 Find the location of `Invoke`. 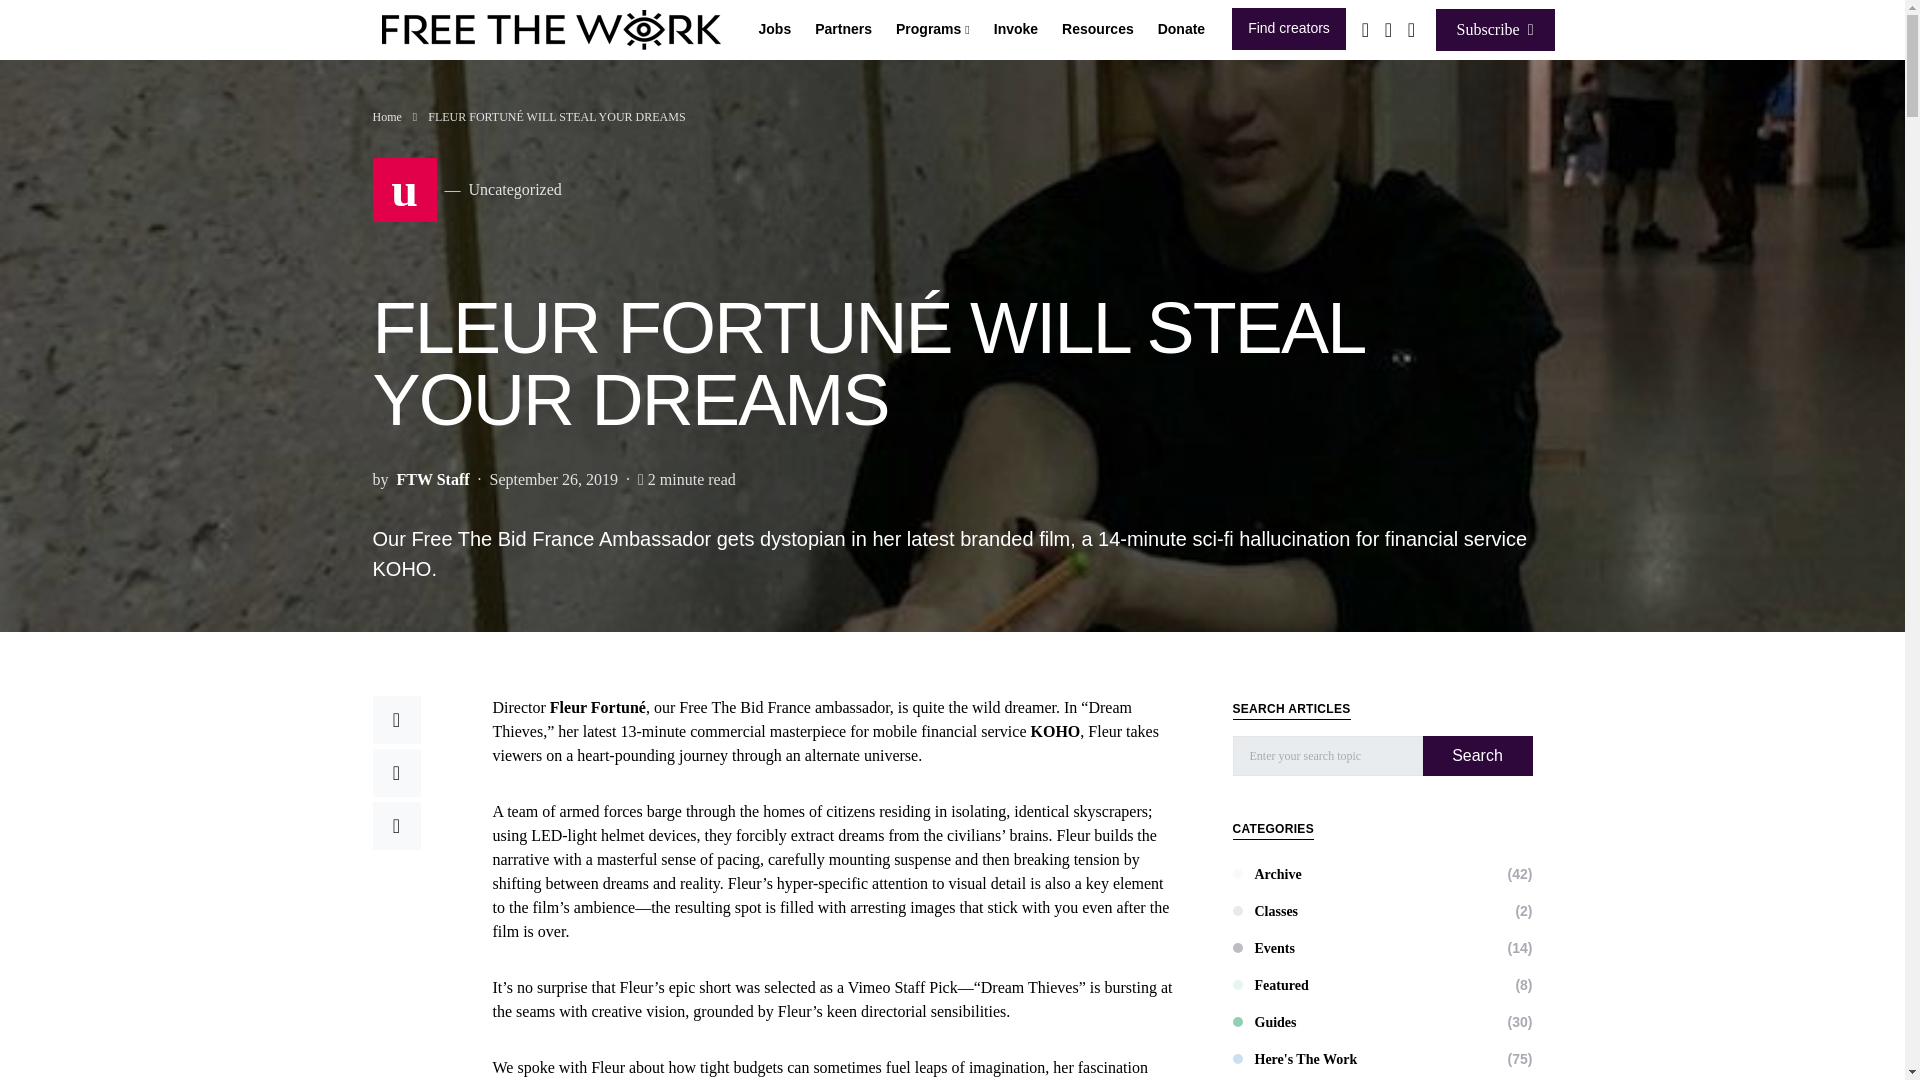

Invoke is located at coordinates (1016, 30).